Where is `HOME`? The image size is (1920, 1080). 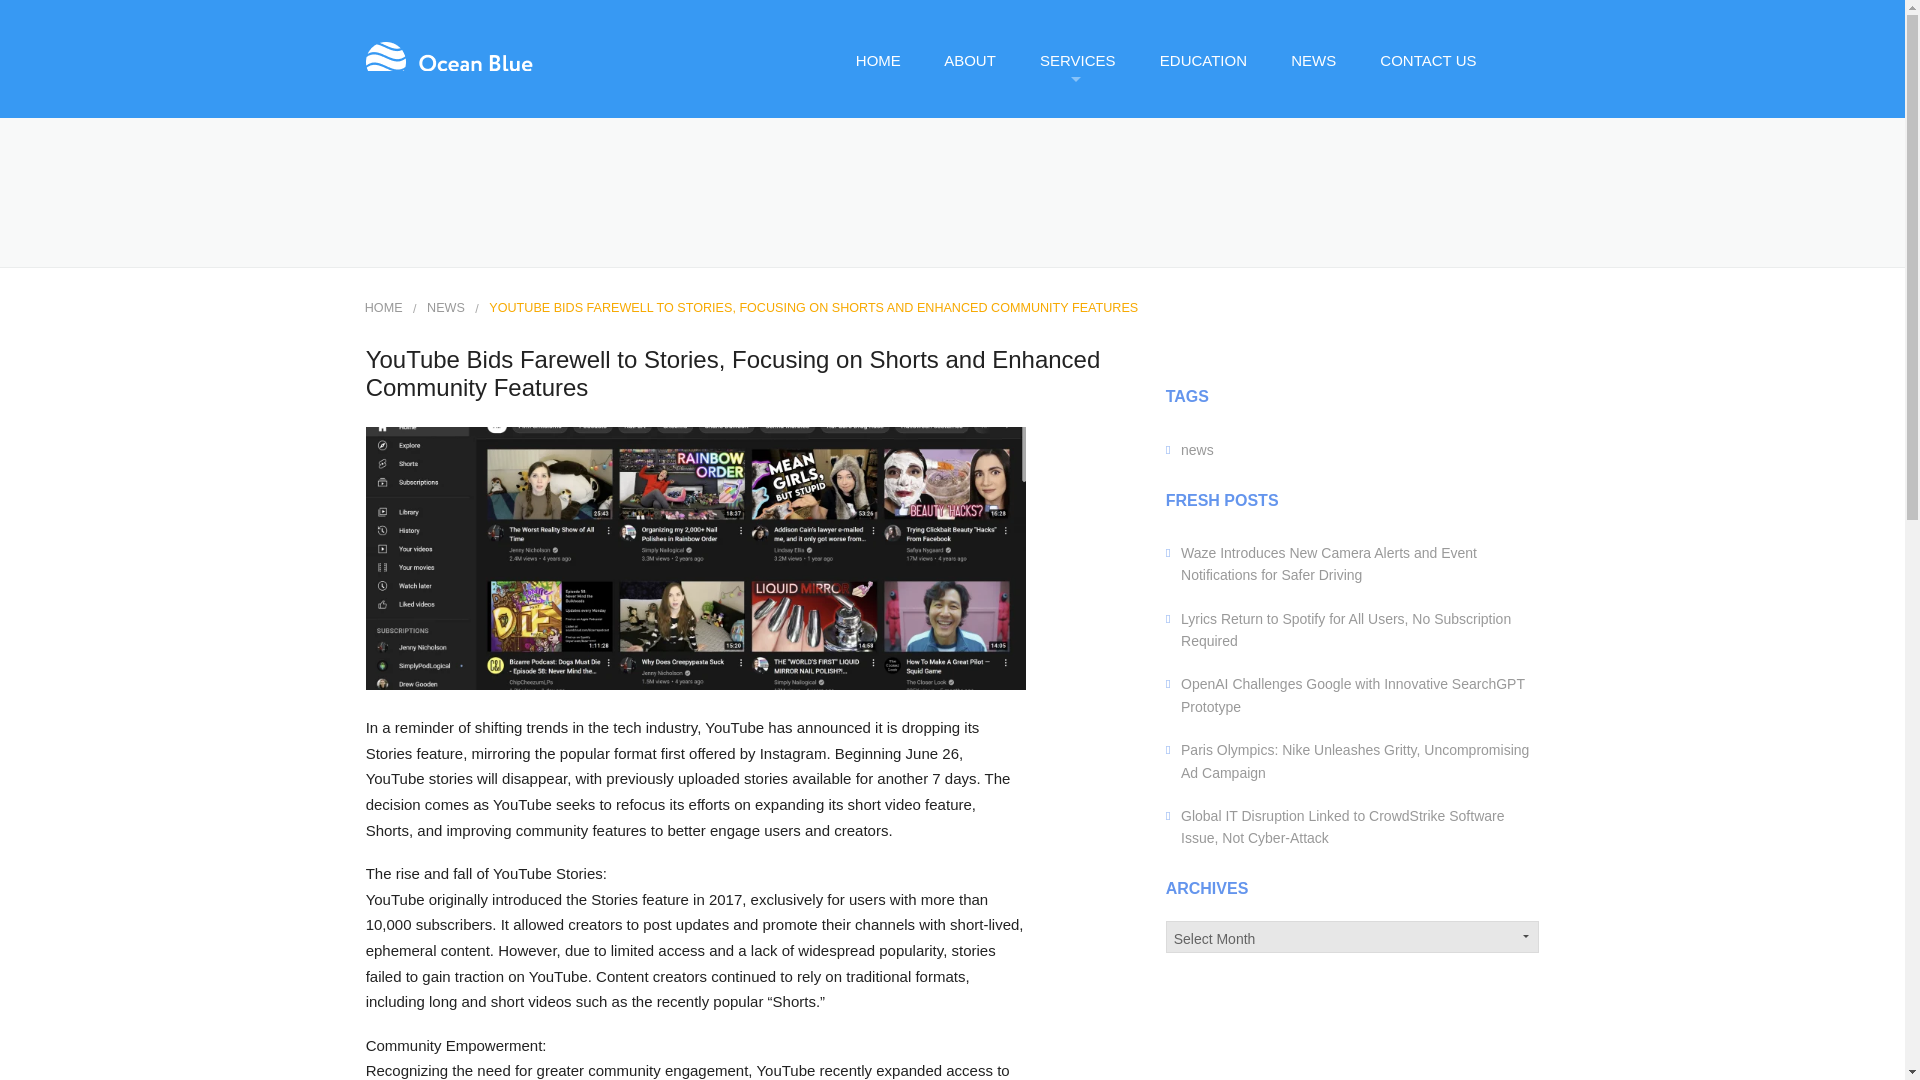 HOME is located at coordinates (384, 308).